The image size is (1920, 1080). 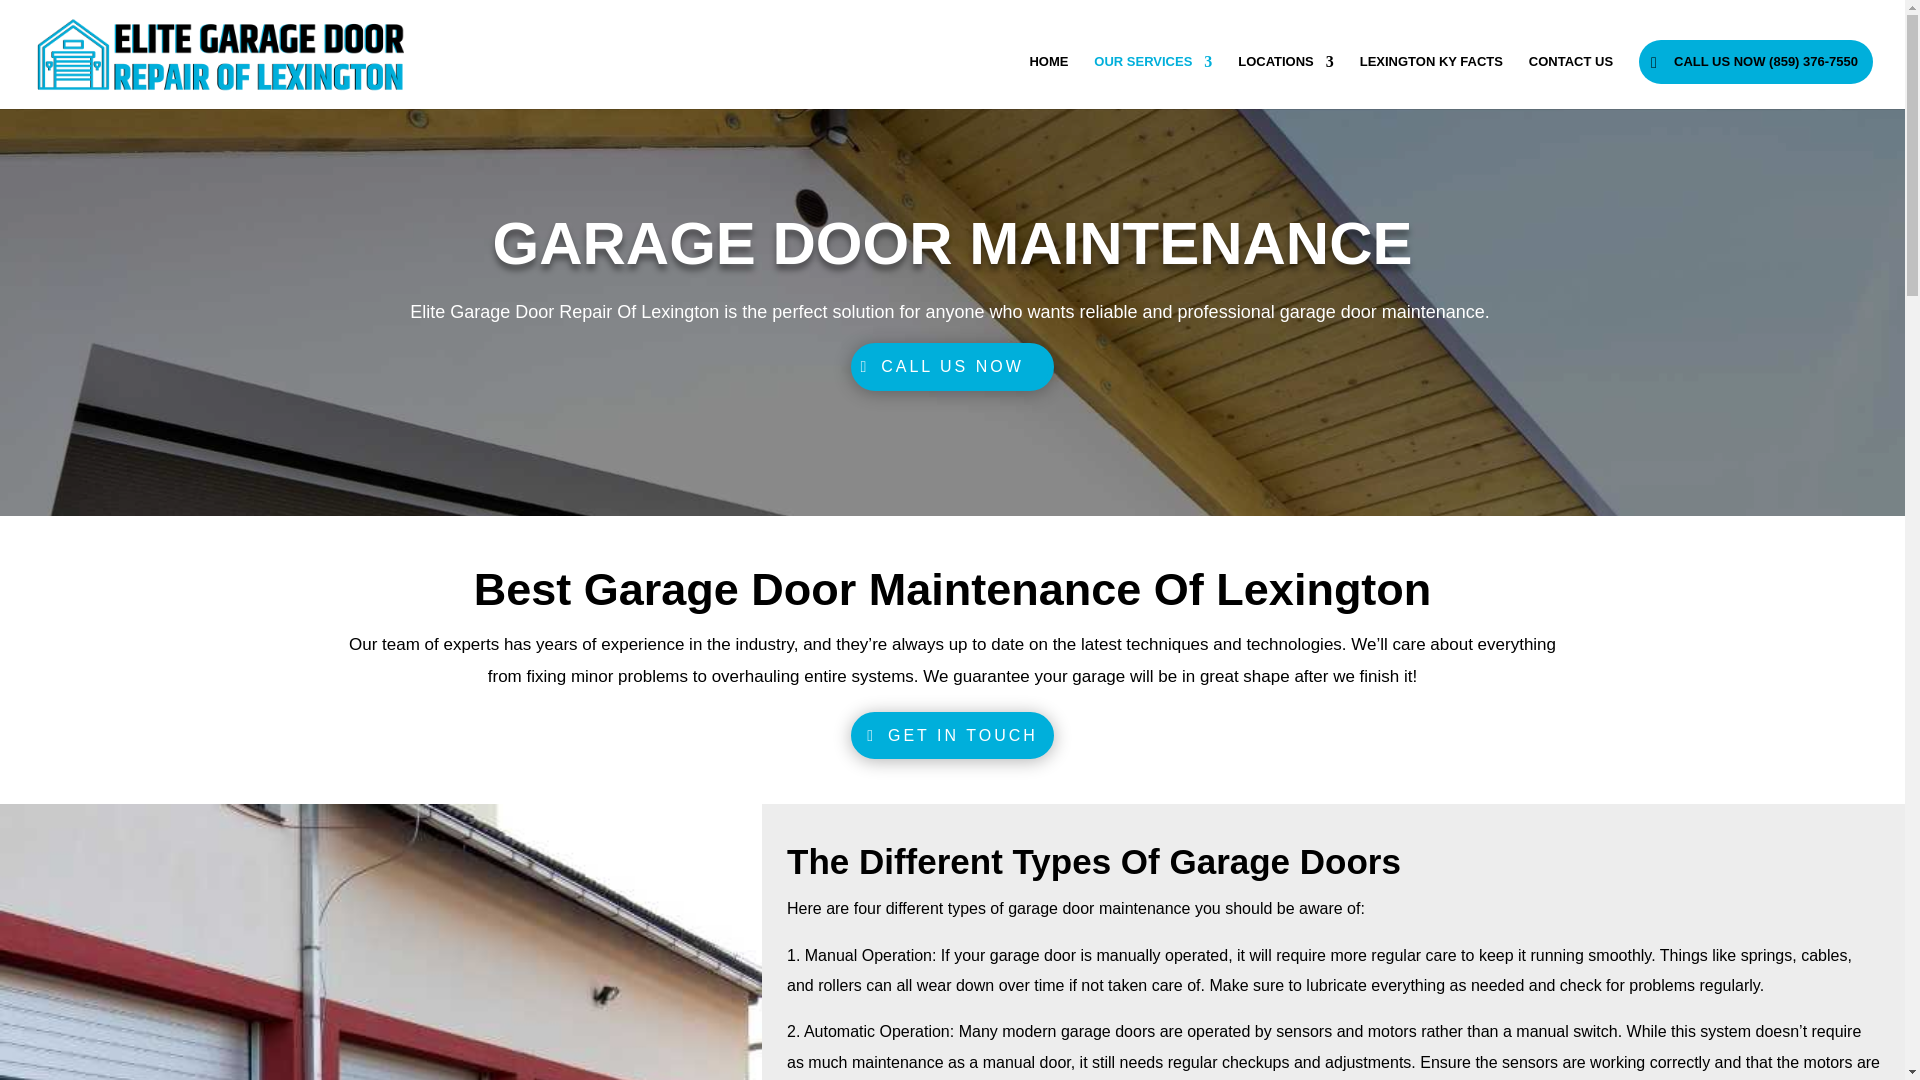 What do you see at coordinates (1431, 82) in the screenshot?
I see `LEXINGTON KY FACTS` at bounding box center [1431, 82].